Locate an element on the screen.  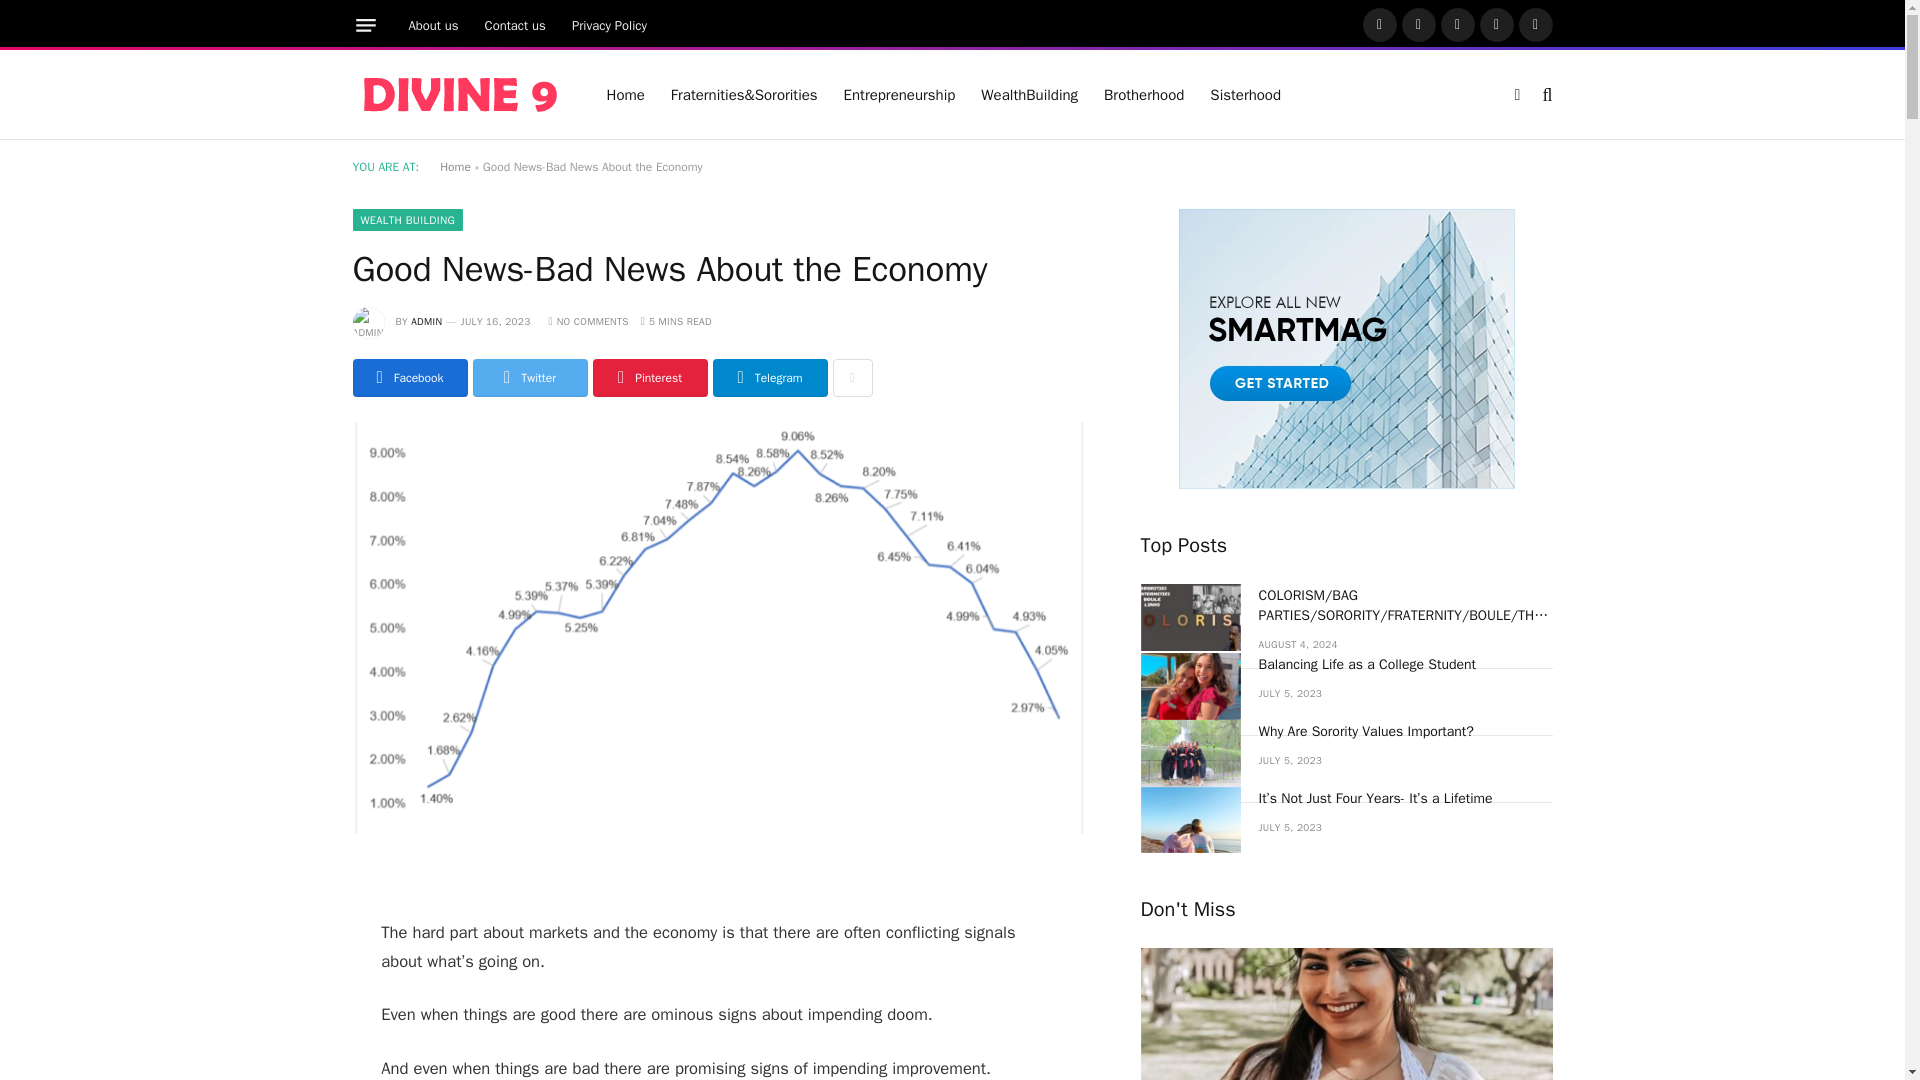
Vimeo is located at coordinates (1534, 24).